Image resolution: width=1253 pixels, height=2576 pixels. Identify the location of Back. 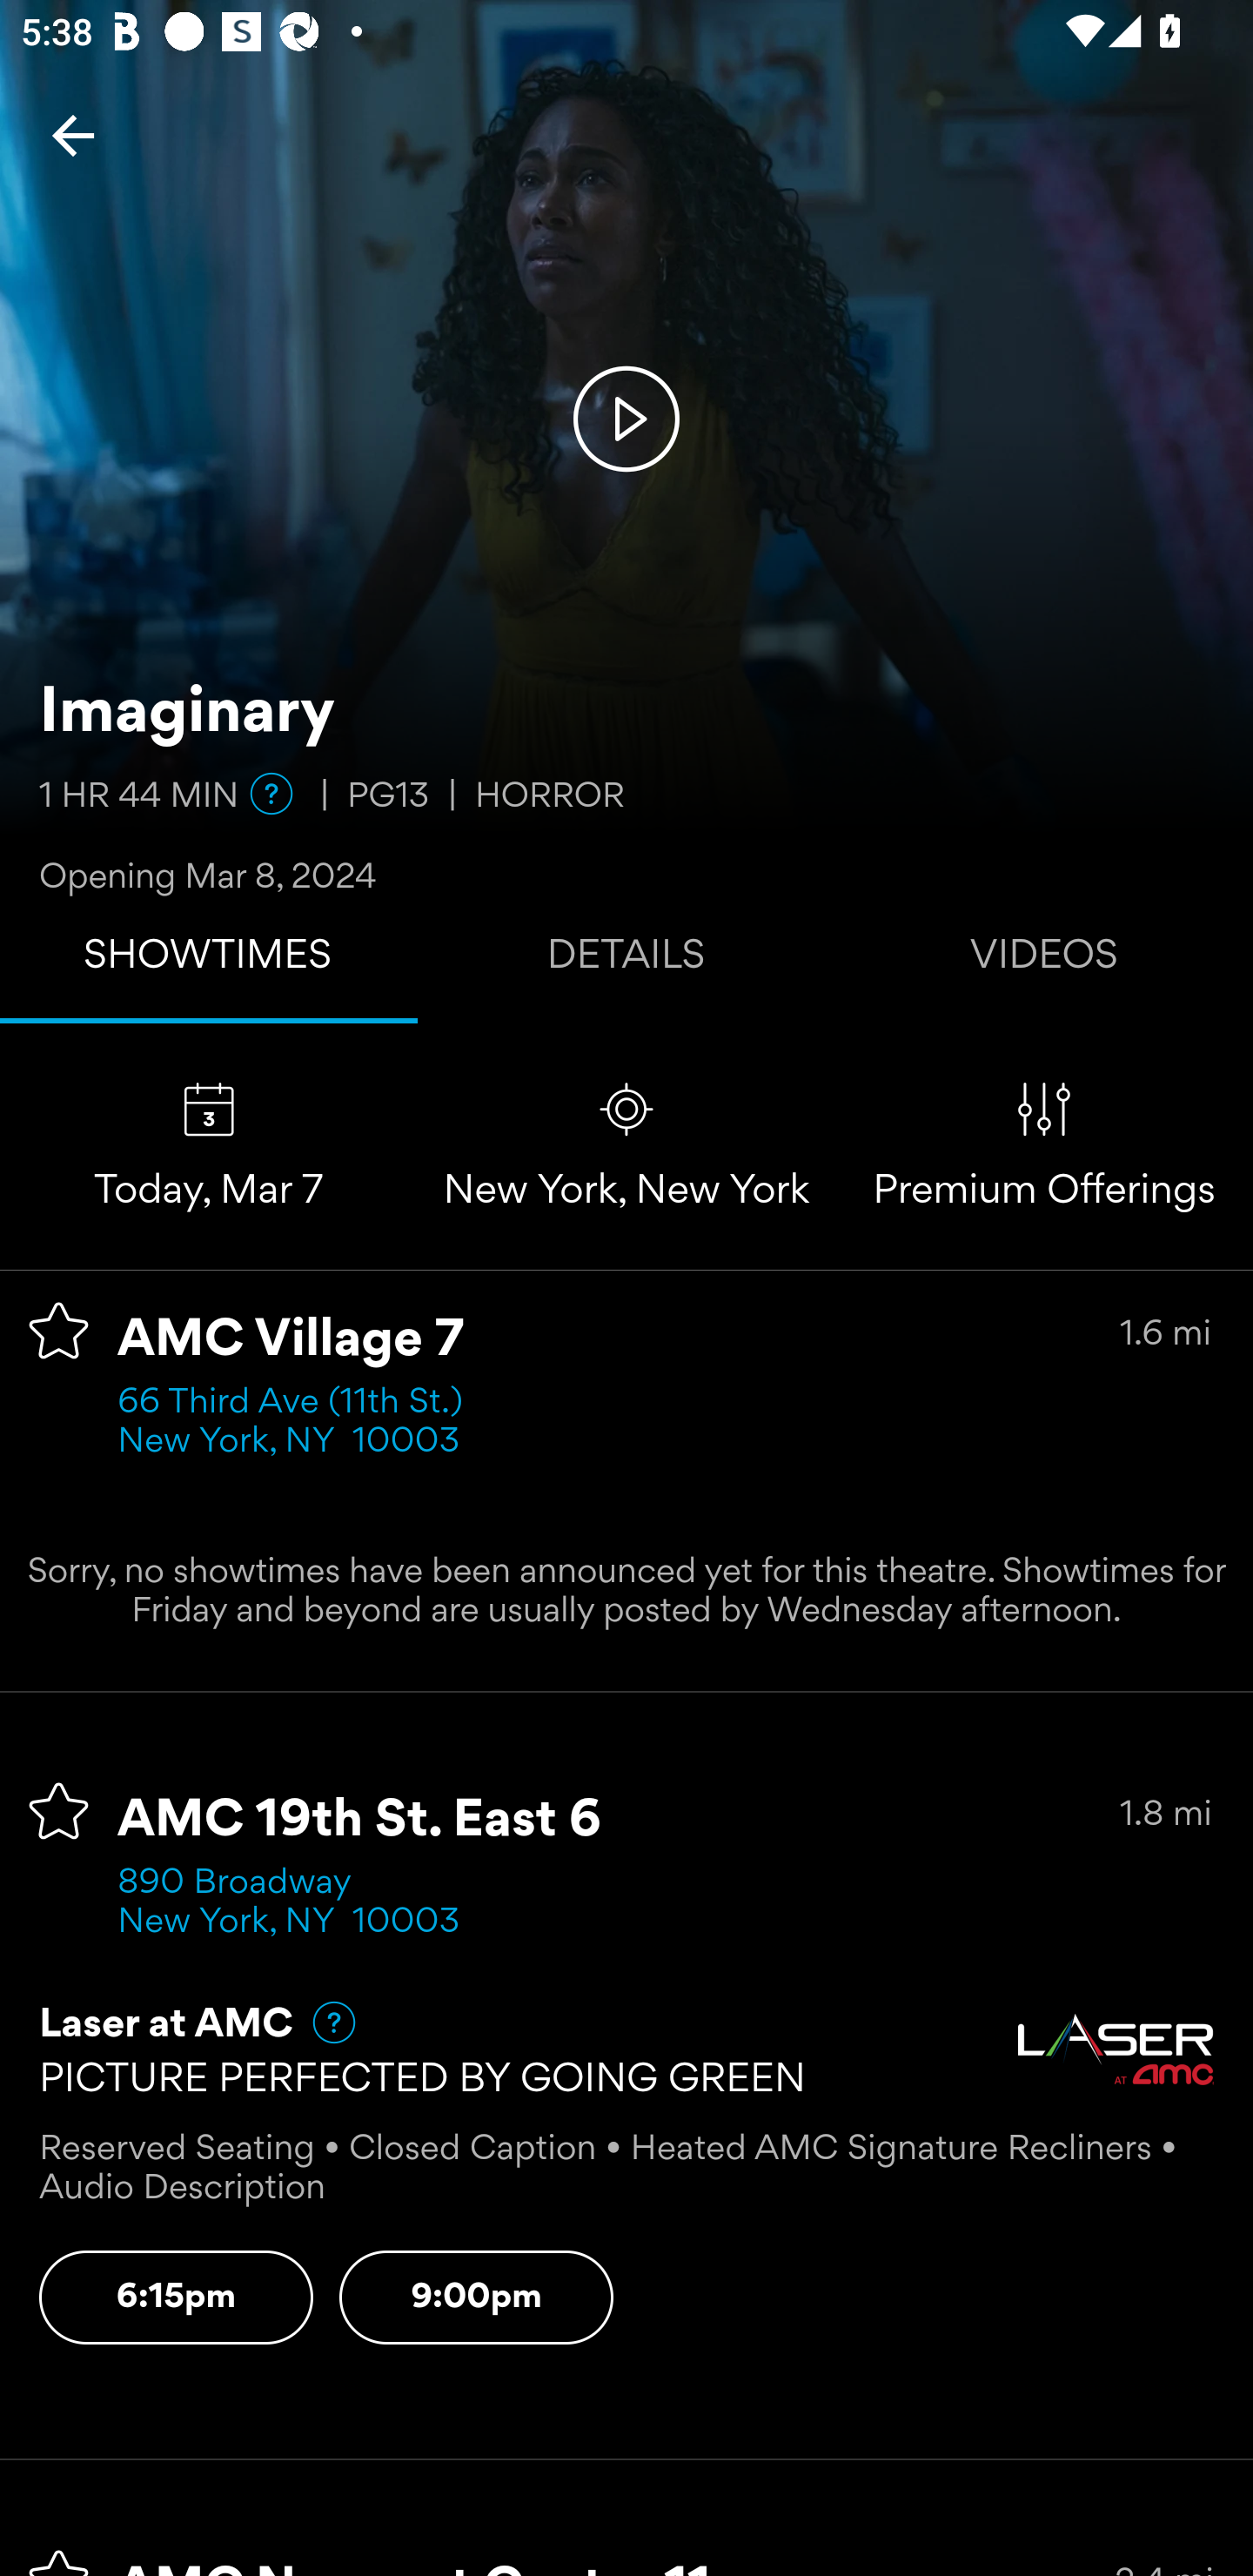
(73, 135).